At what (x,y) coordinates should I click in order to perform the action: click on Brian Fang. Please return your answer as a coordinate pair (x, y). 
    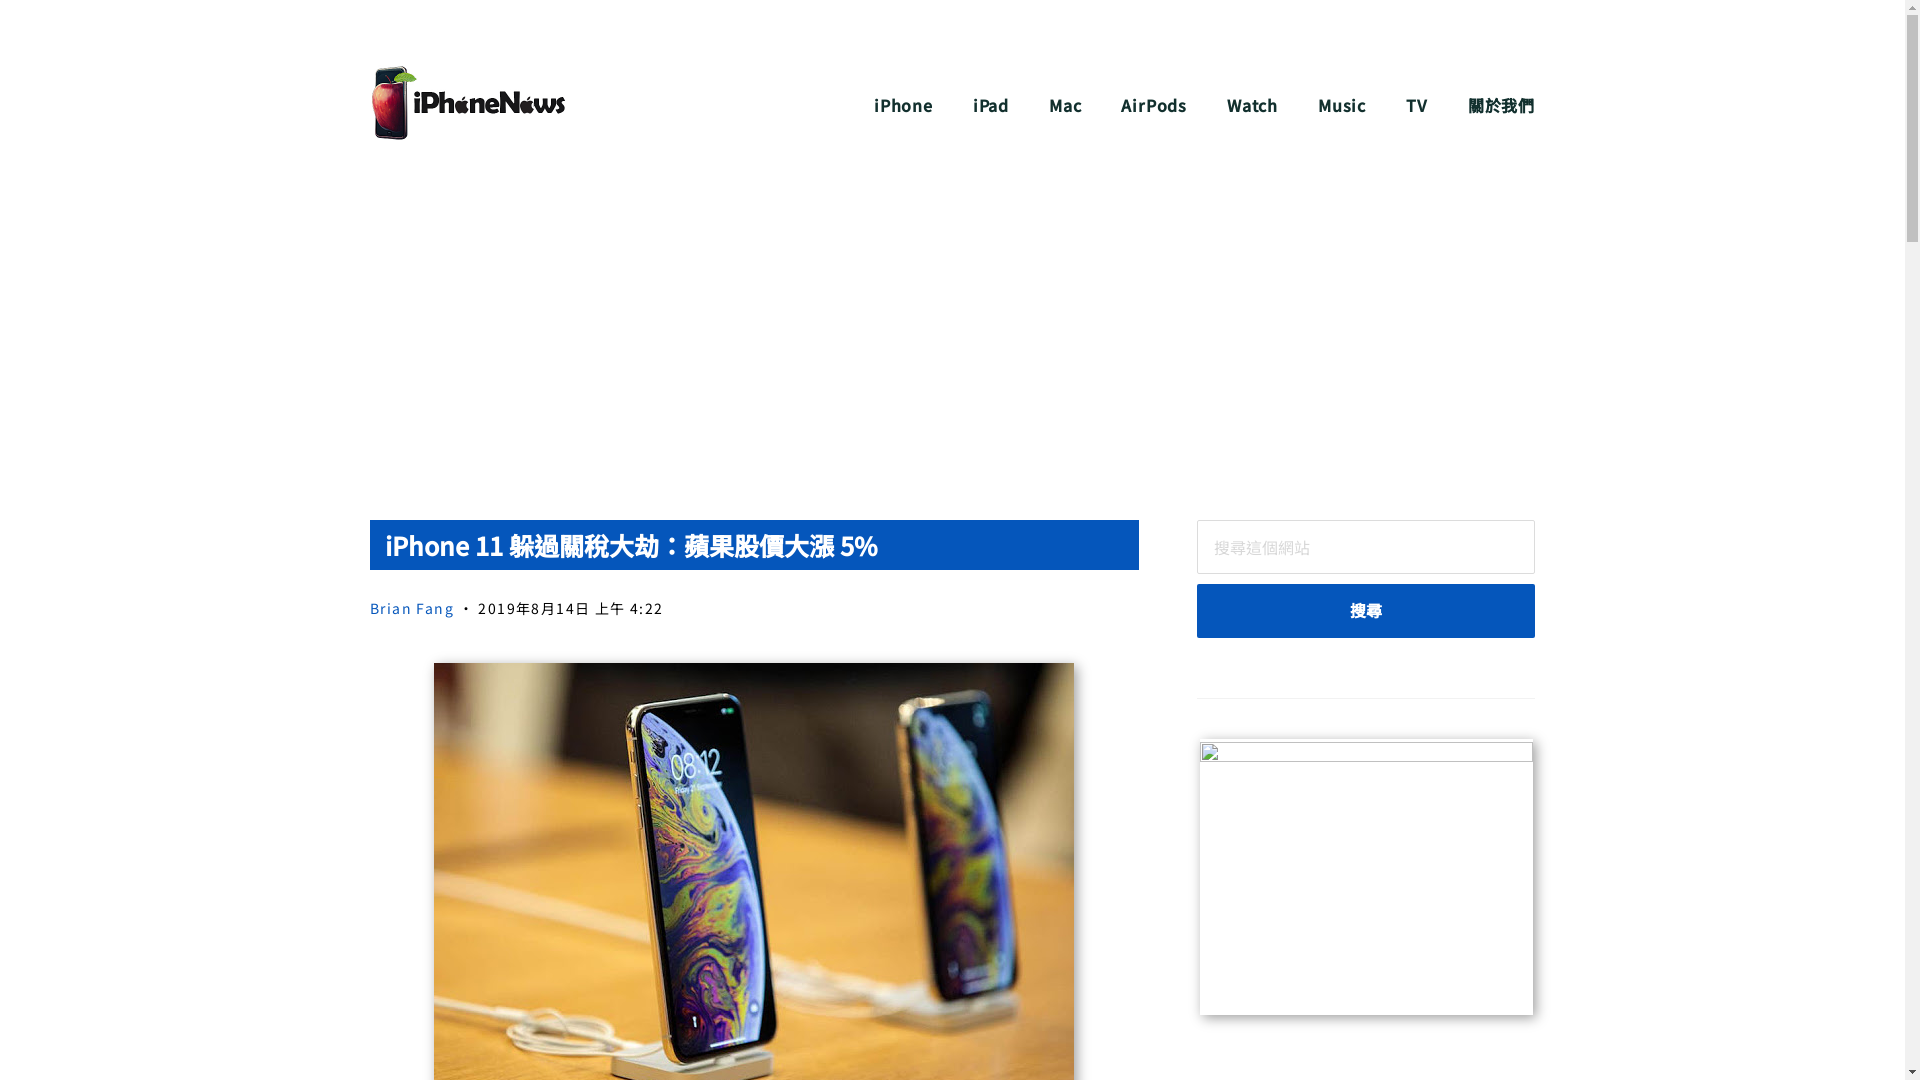
    Looking at the image, I should click on (412, 608).